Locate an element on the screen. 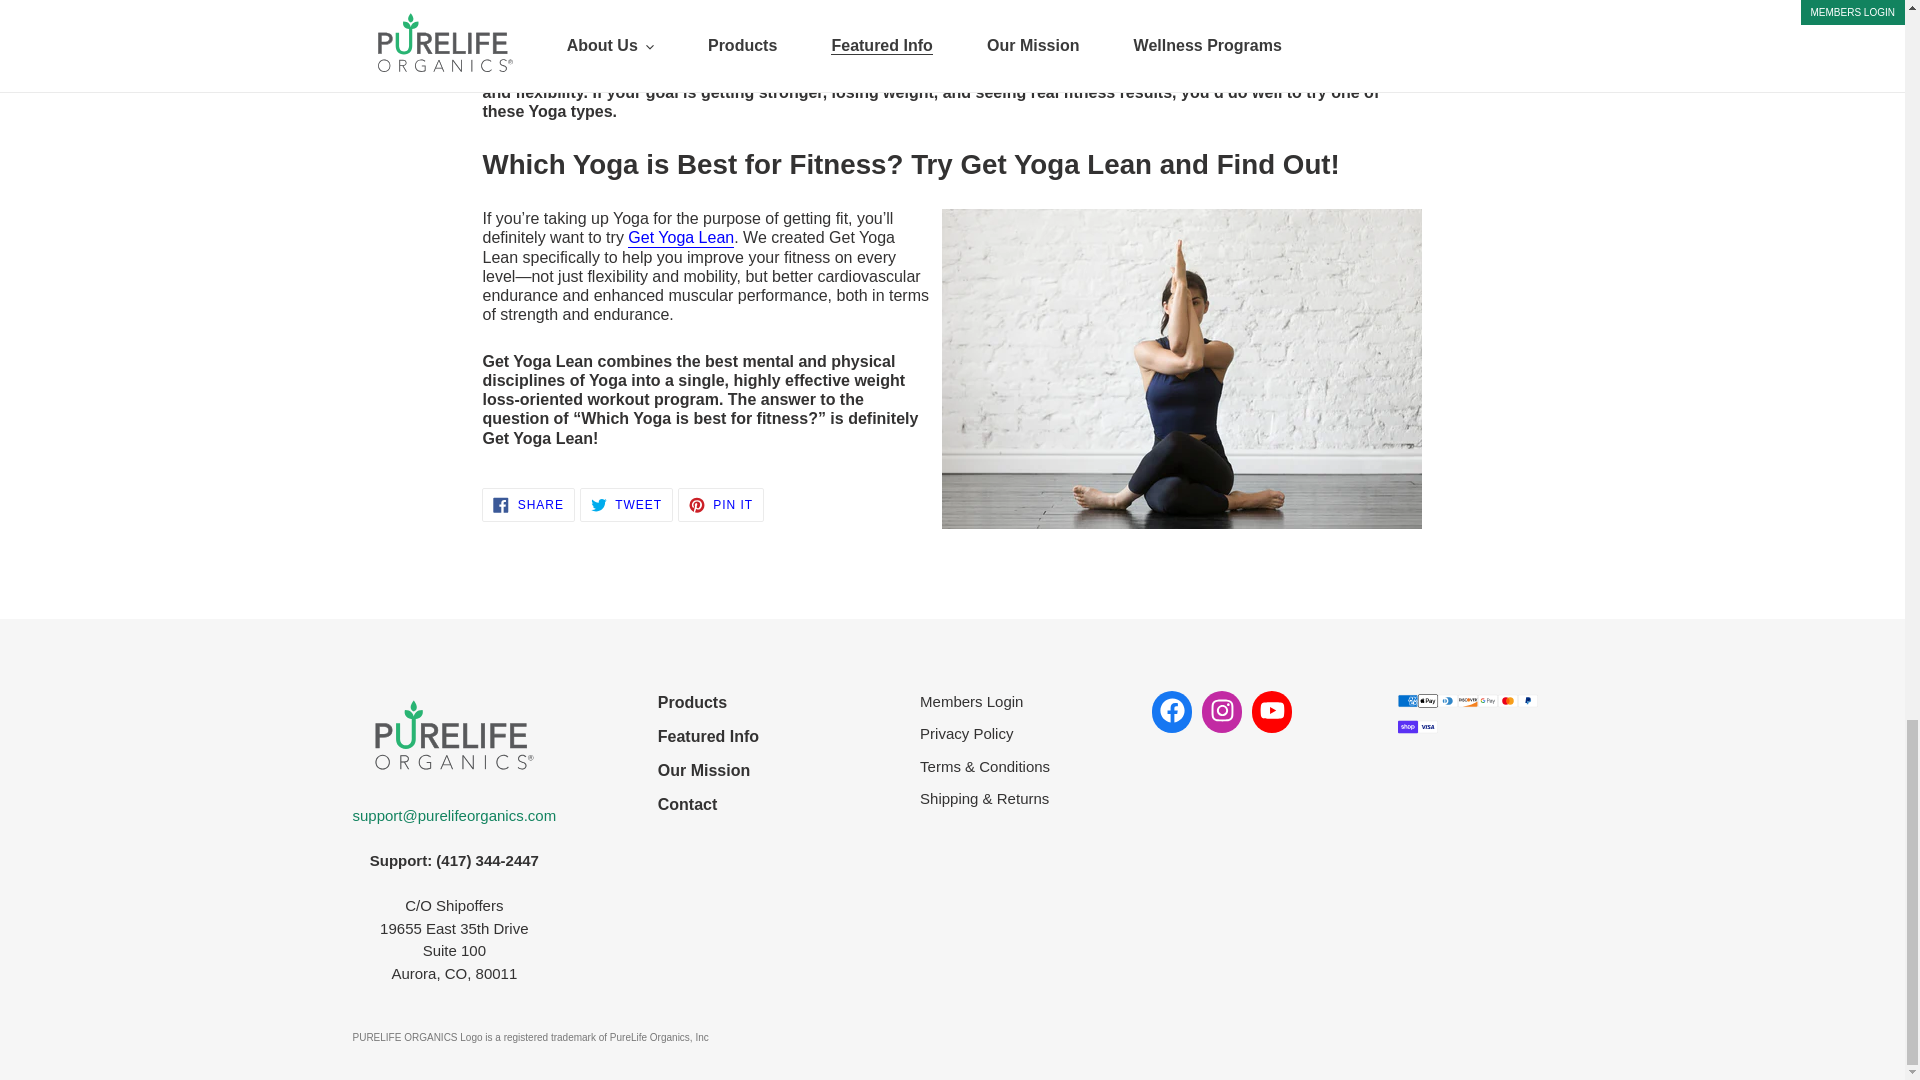  Featured Info is located at coordinates (626, 504).